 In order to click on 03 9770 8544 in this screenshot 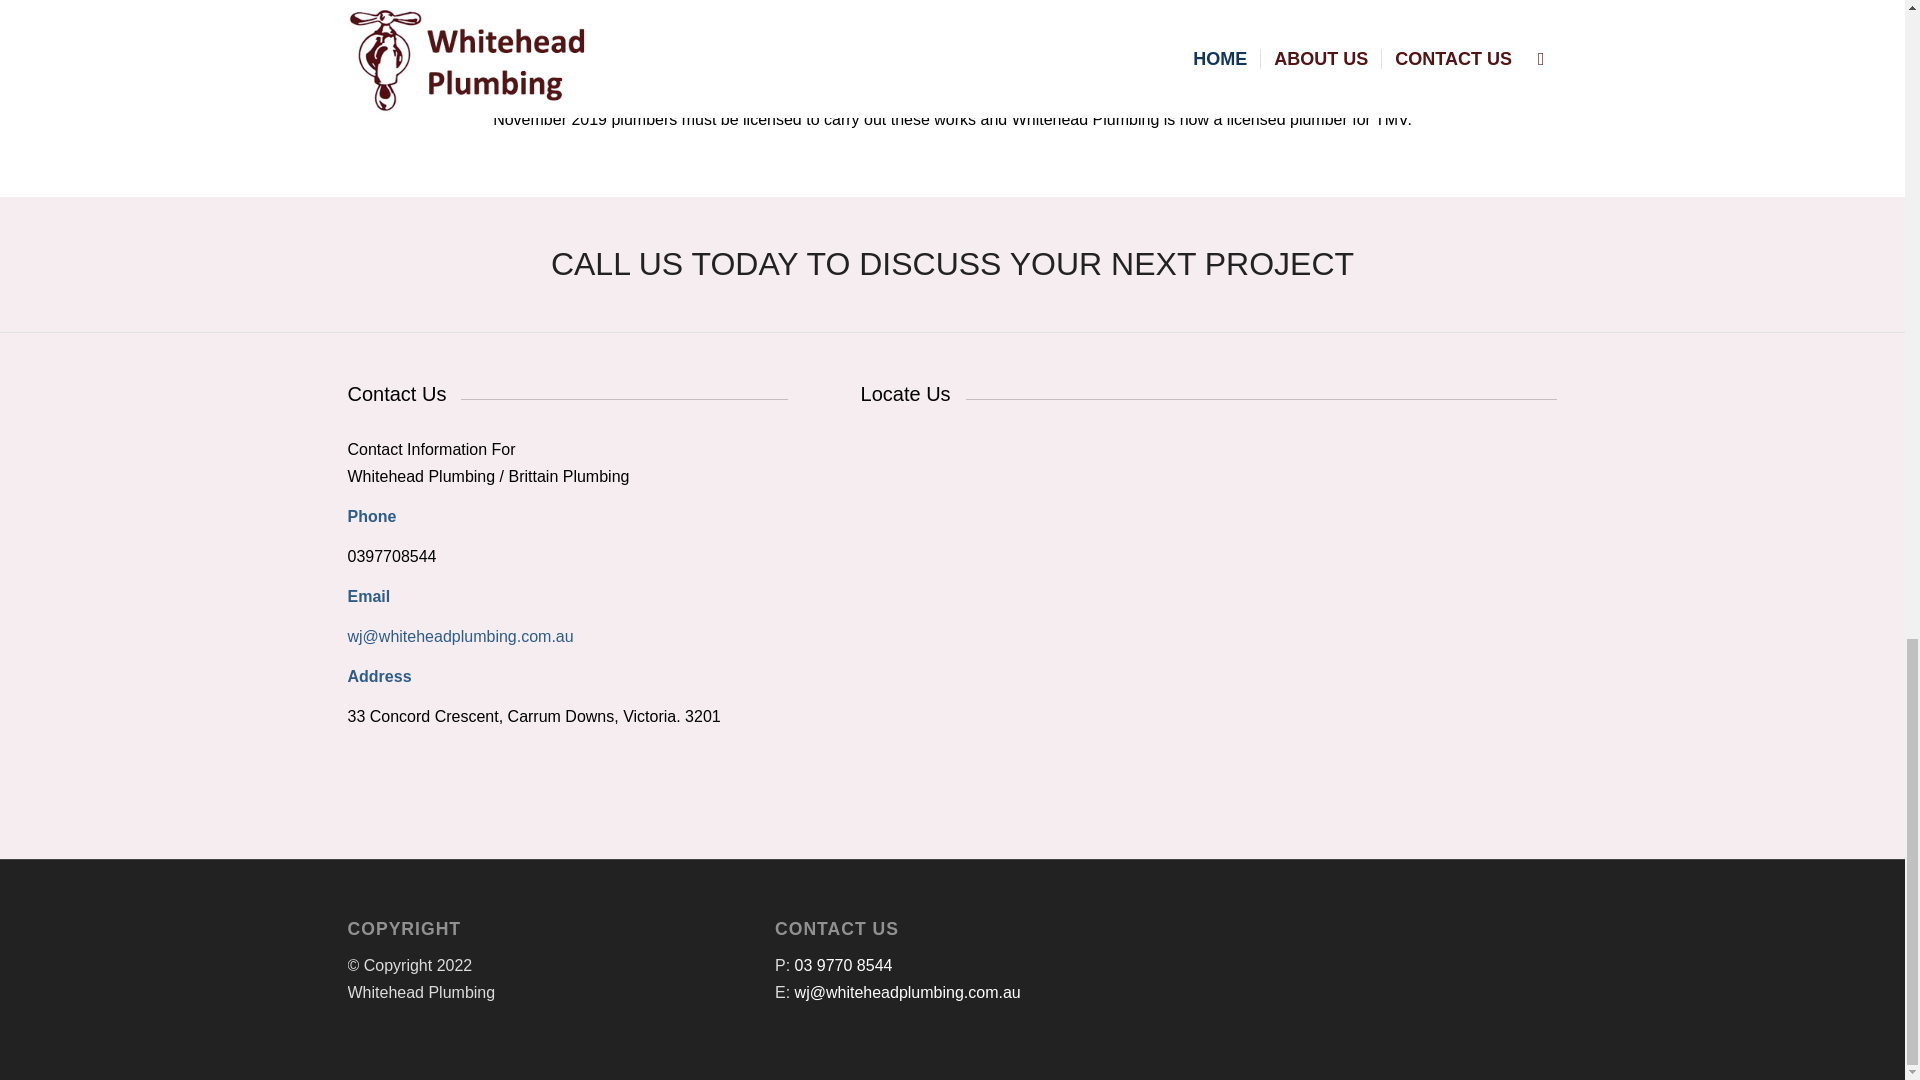, I will do `click(843, 965)`.